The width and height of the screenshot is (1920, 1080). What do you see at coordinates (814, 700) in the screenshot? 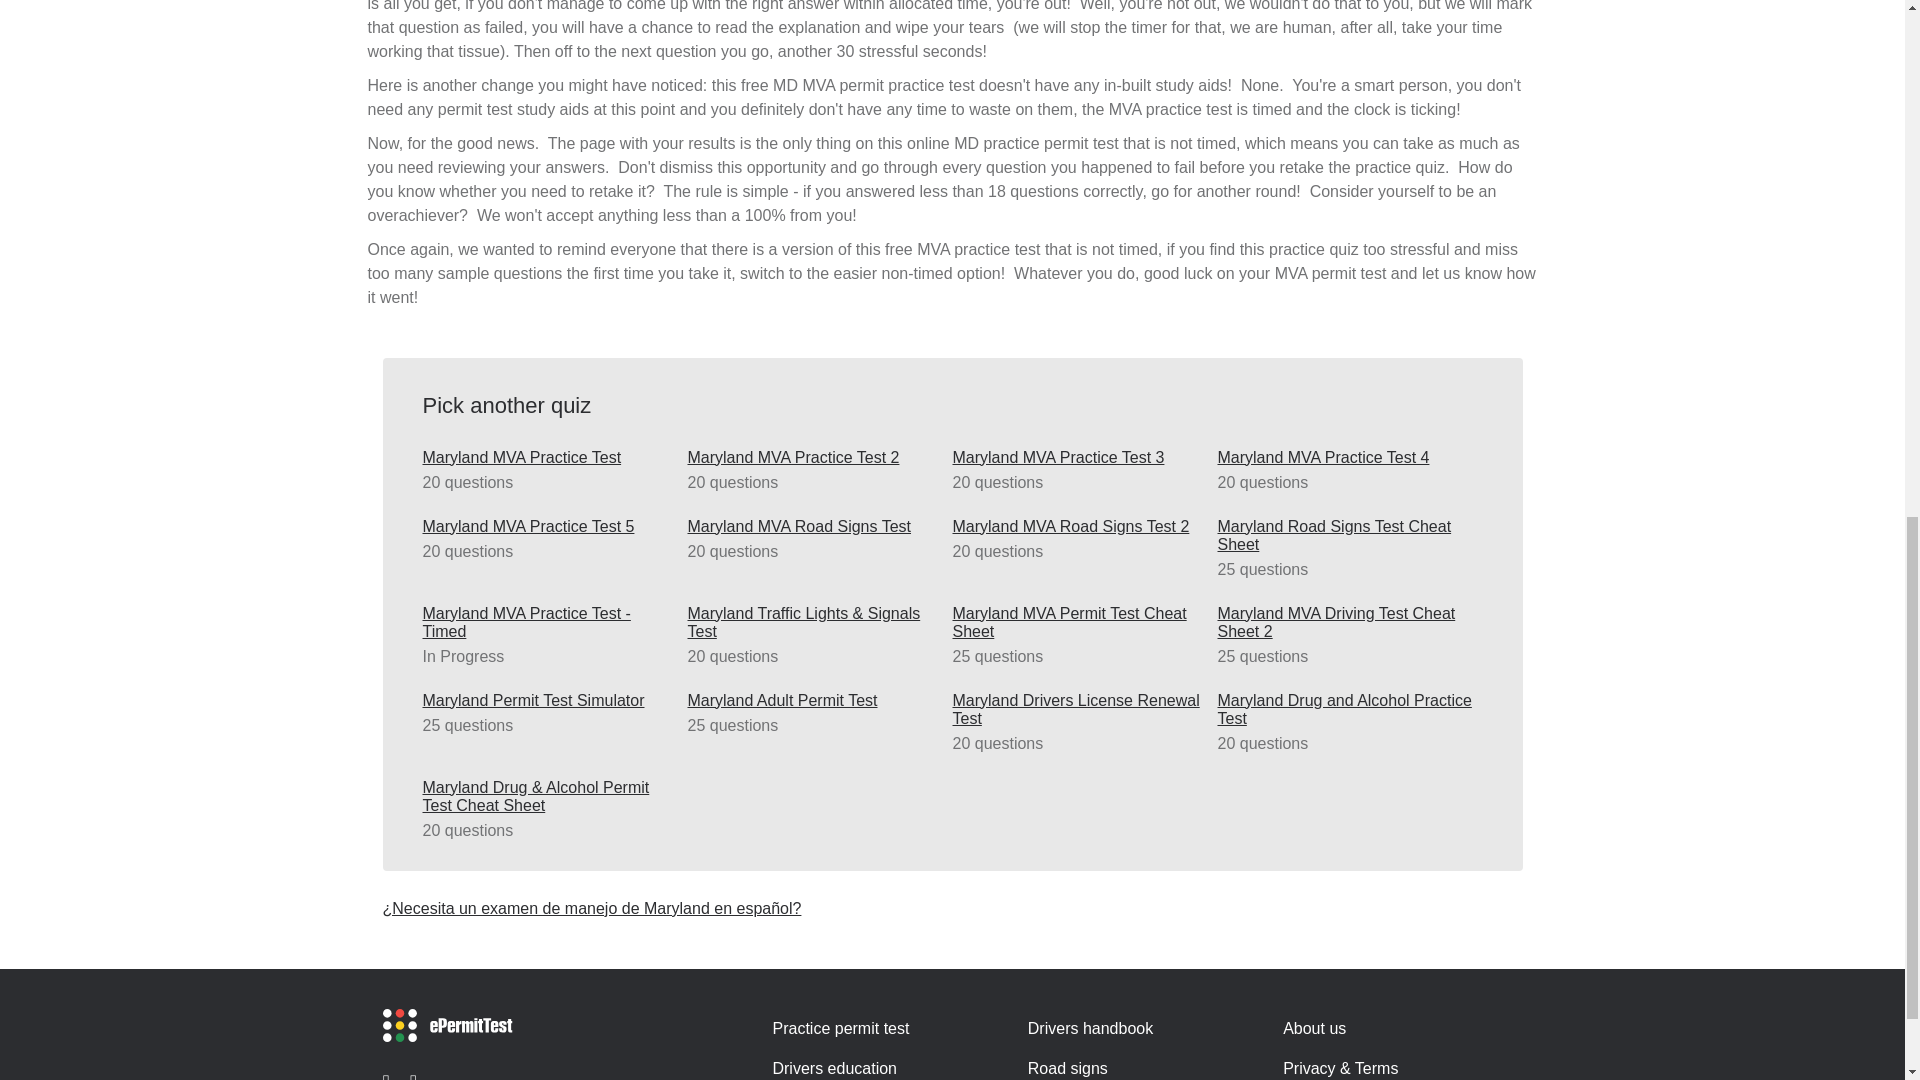
I see `Maryland Adult Permit Test` at bounding box center [814, 700].